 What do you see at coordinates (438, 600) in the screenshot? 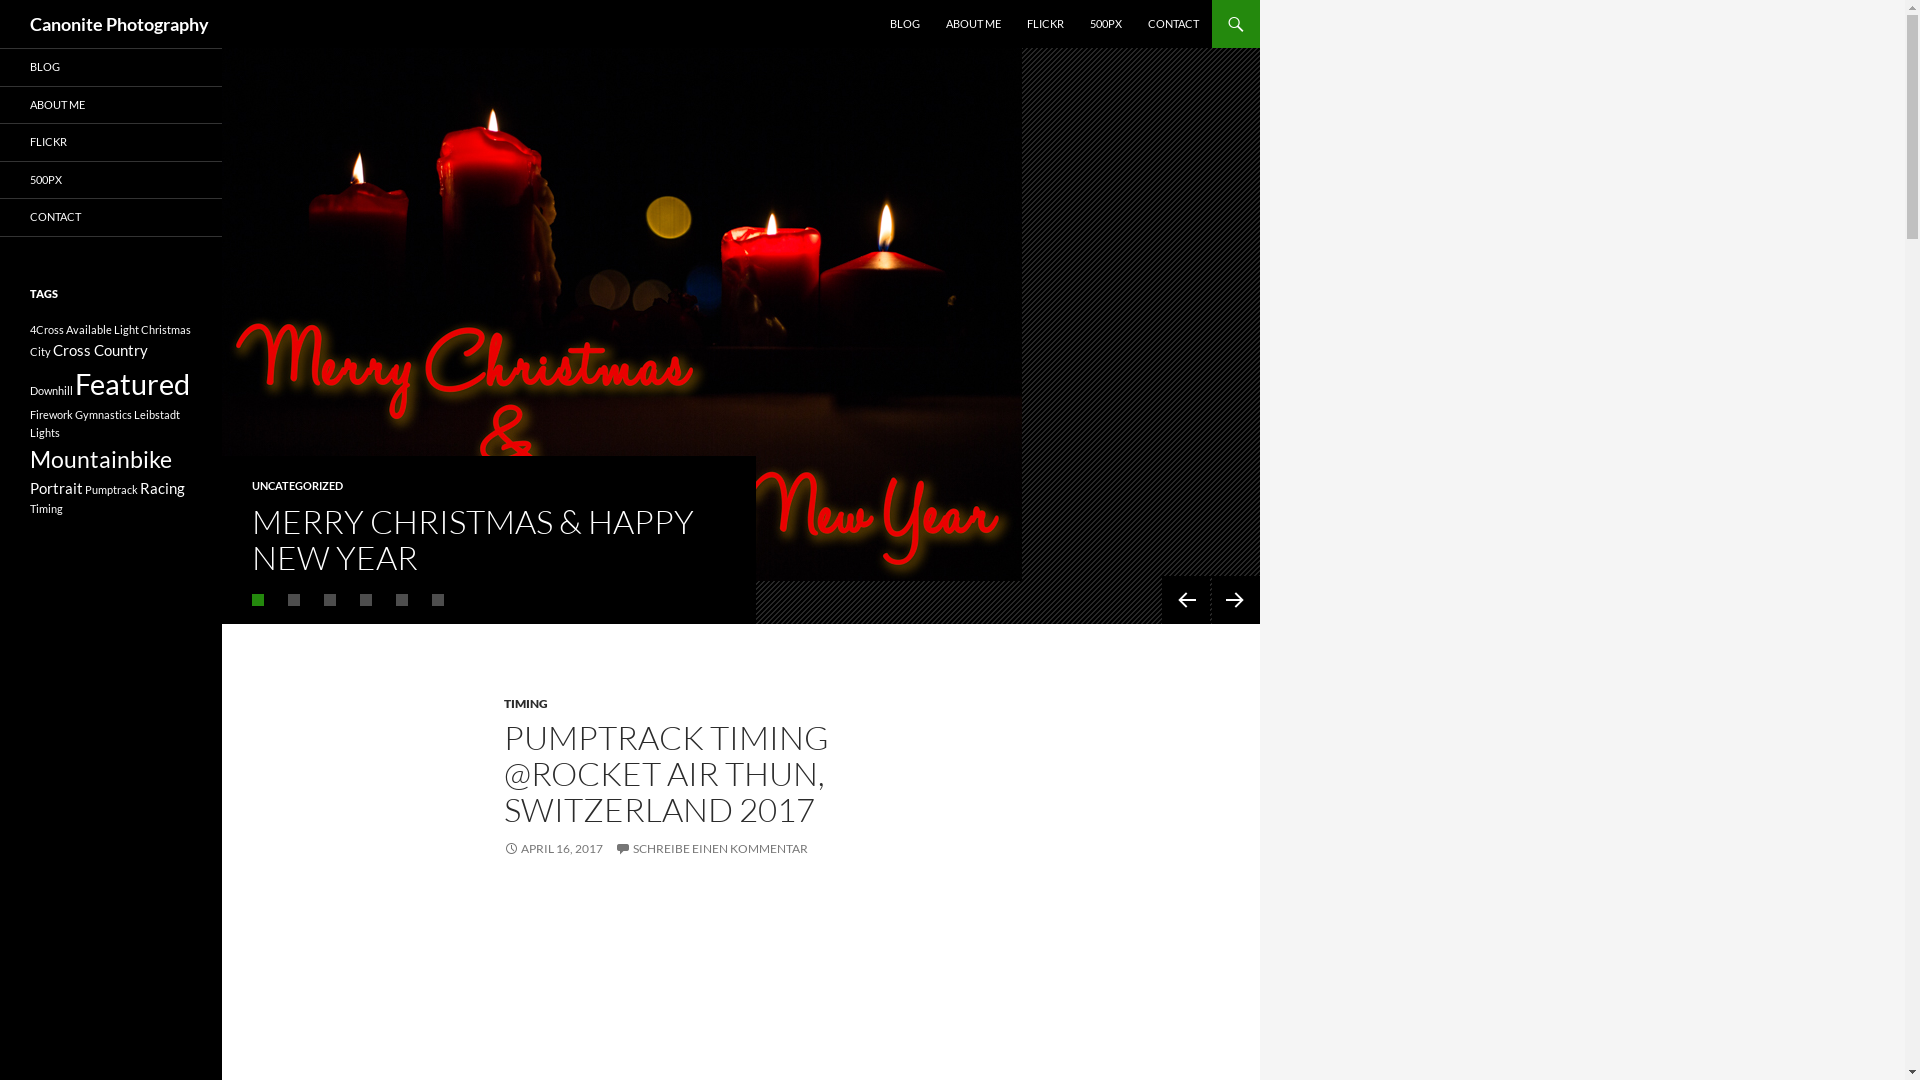
I see `6` at bounding box center [438, 600].